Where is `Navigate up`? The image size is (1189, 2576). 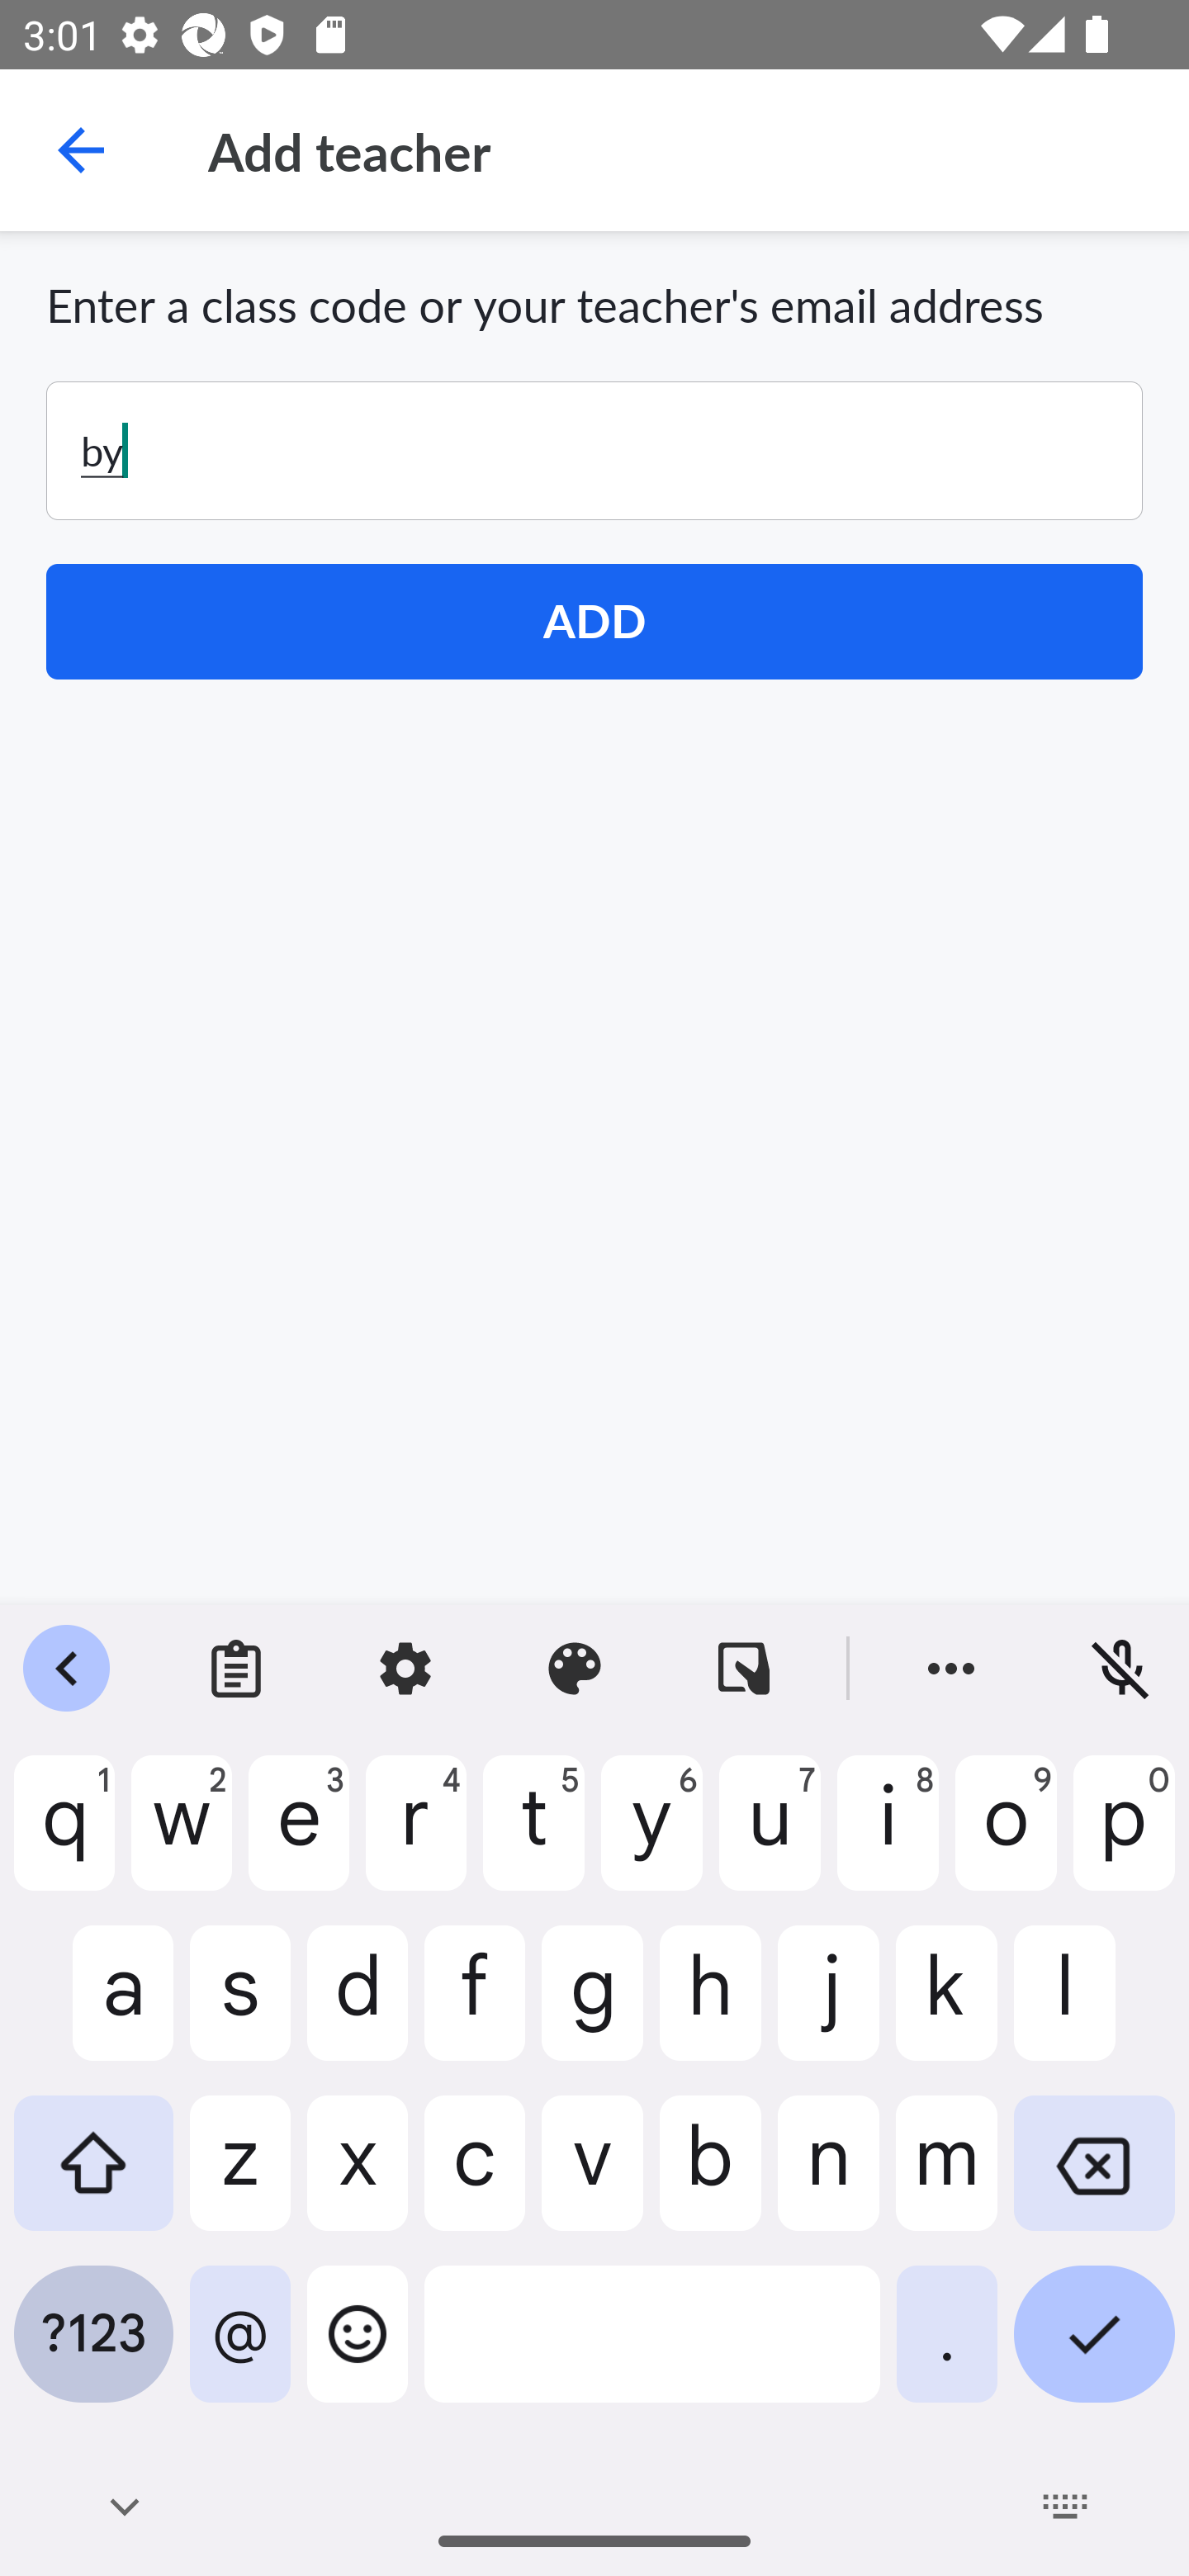
Navigate up is located at coordinates (81, 150).